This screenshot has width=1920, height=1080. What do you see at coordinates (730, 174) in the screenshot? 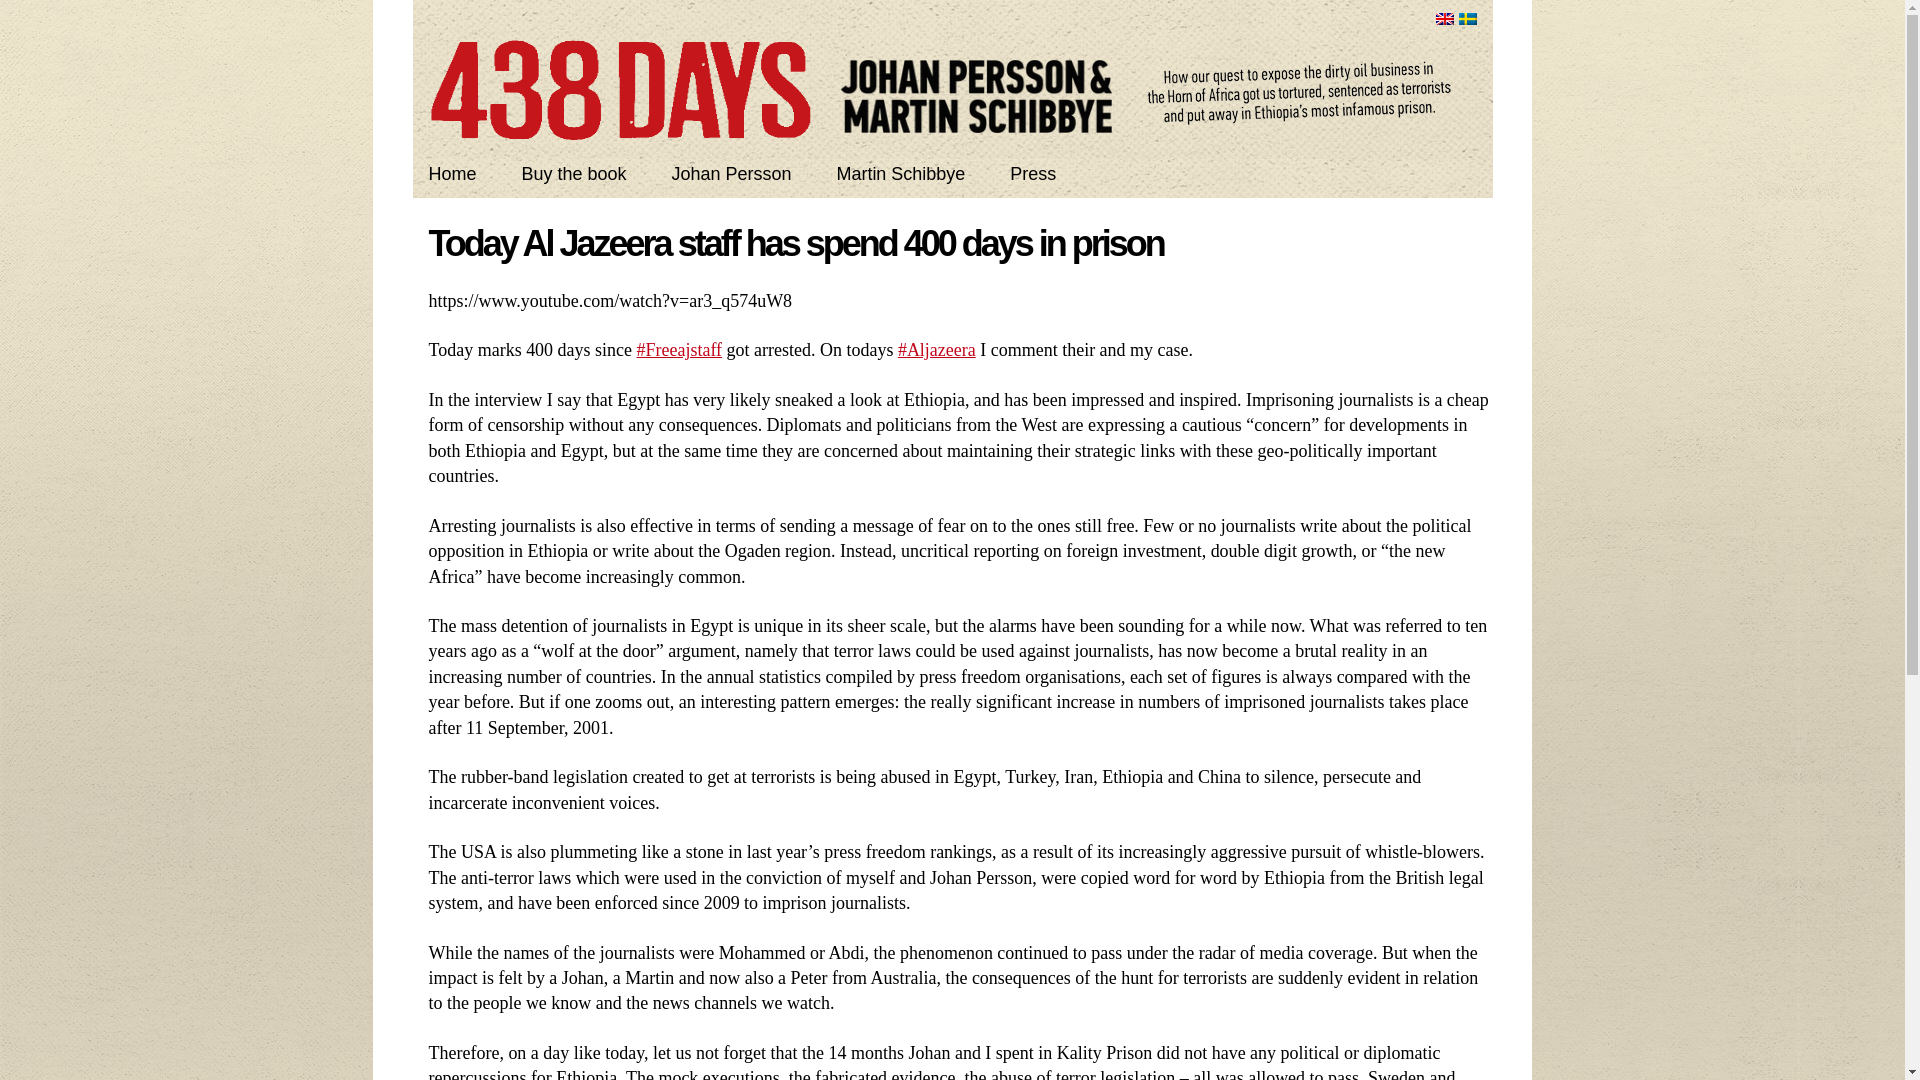
I see `Johan Persson` at bounding box center [730, 174].